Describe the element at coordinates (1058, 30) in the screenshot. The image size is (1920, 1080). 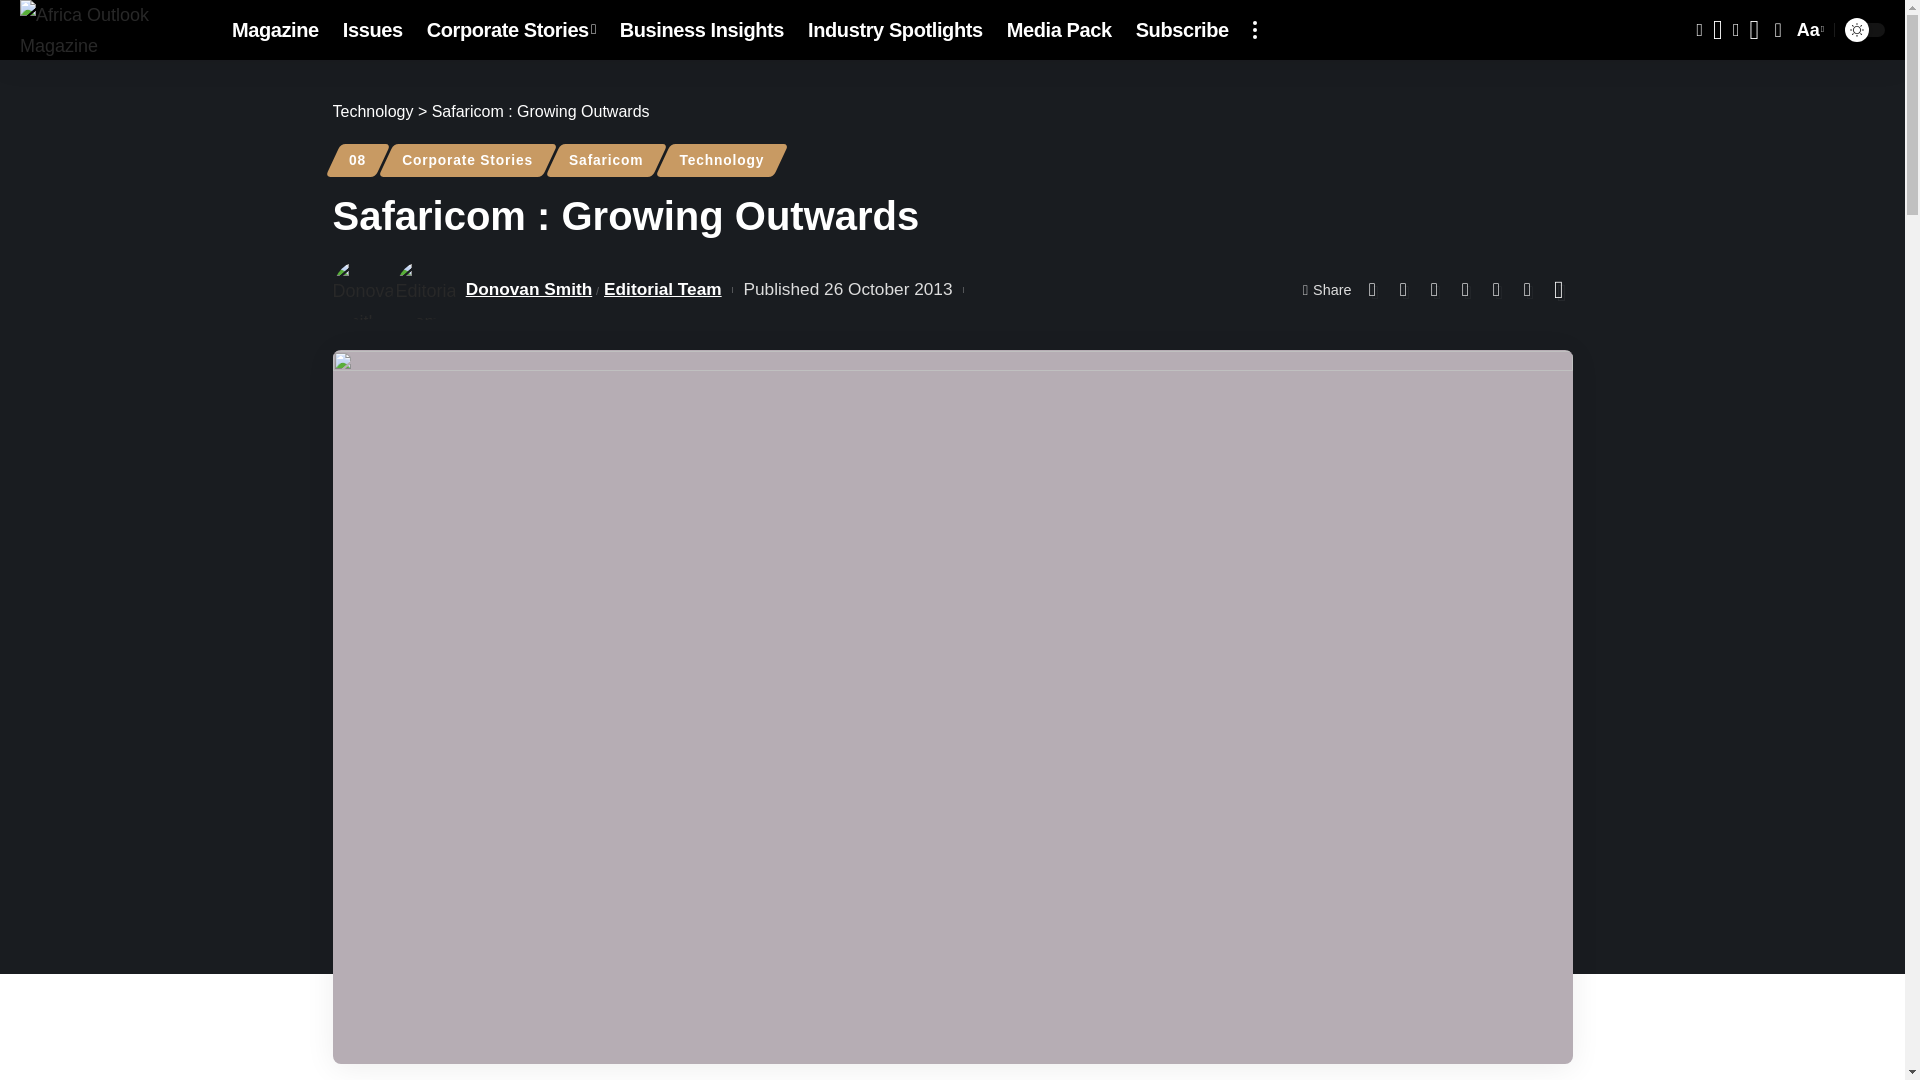
I see `Media Pack` at that location.